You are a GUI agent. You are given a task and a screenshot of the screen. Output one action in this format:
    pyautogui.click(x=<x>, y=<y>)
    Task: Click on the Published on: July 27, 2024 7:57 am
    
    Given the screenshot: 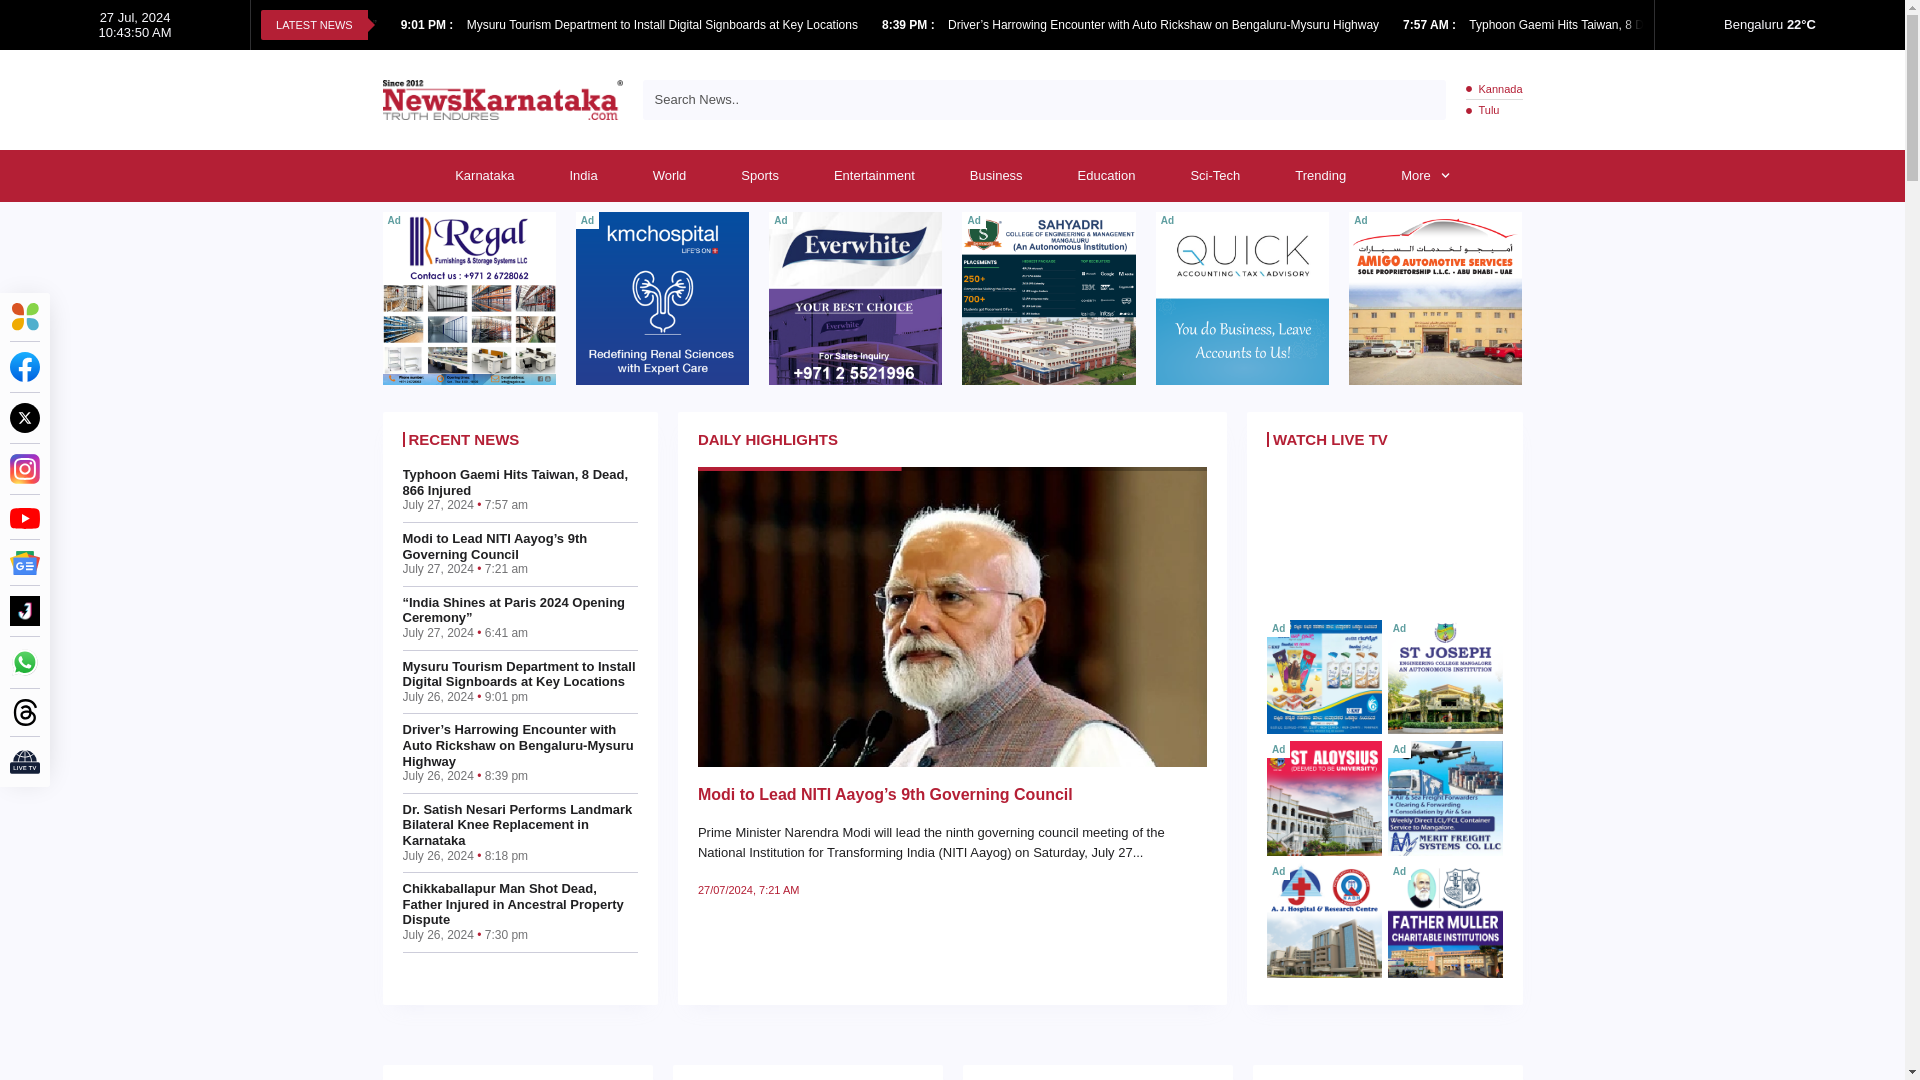 What is the action you would take?
    pyautogui.click(x=1431, y=25)
    